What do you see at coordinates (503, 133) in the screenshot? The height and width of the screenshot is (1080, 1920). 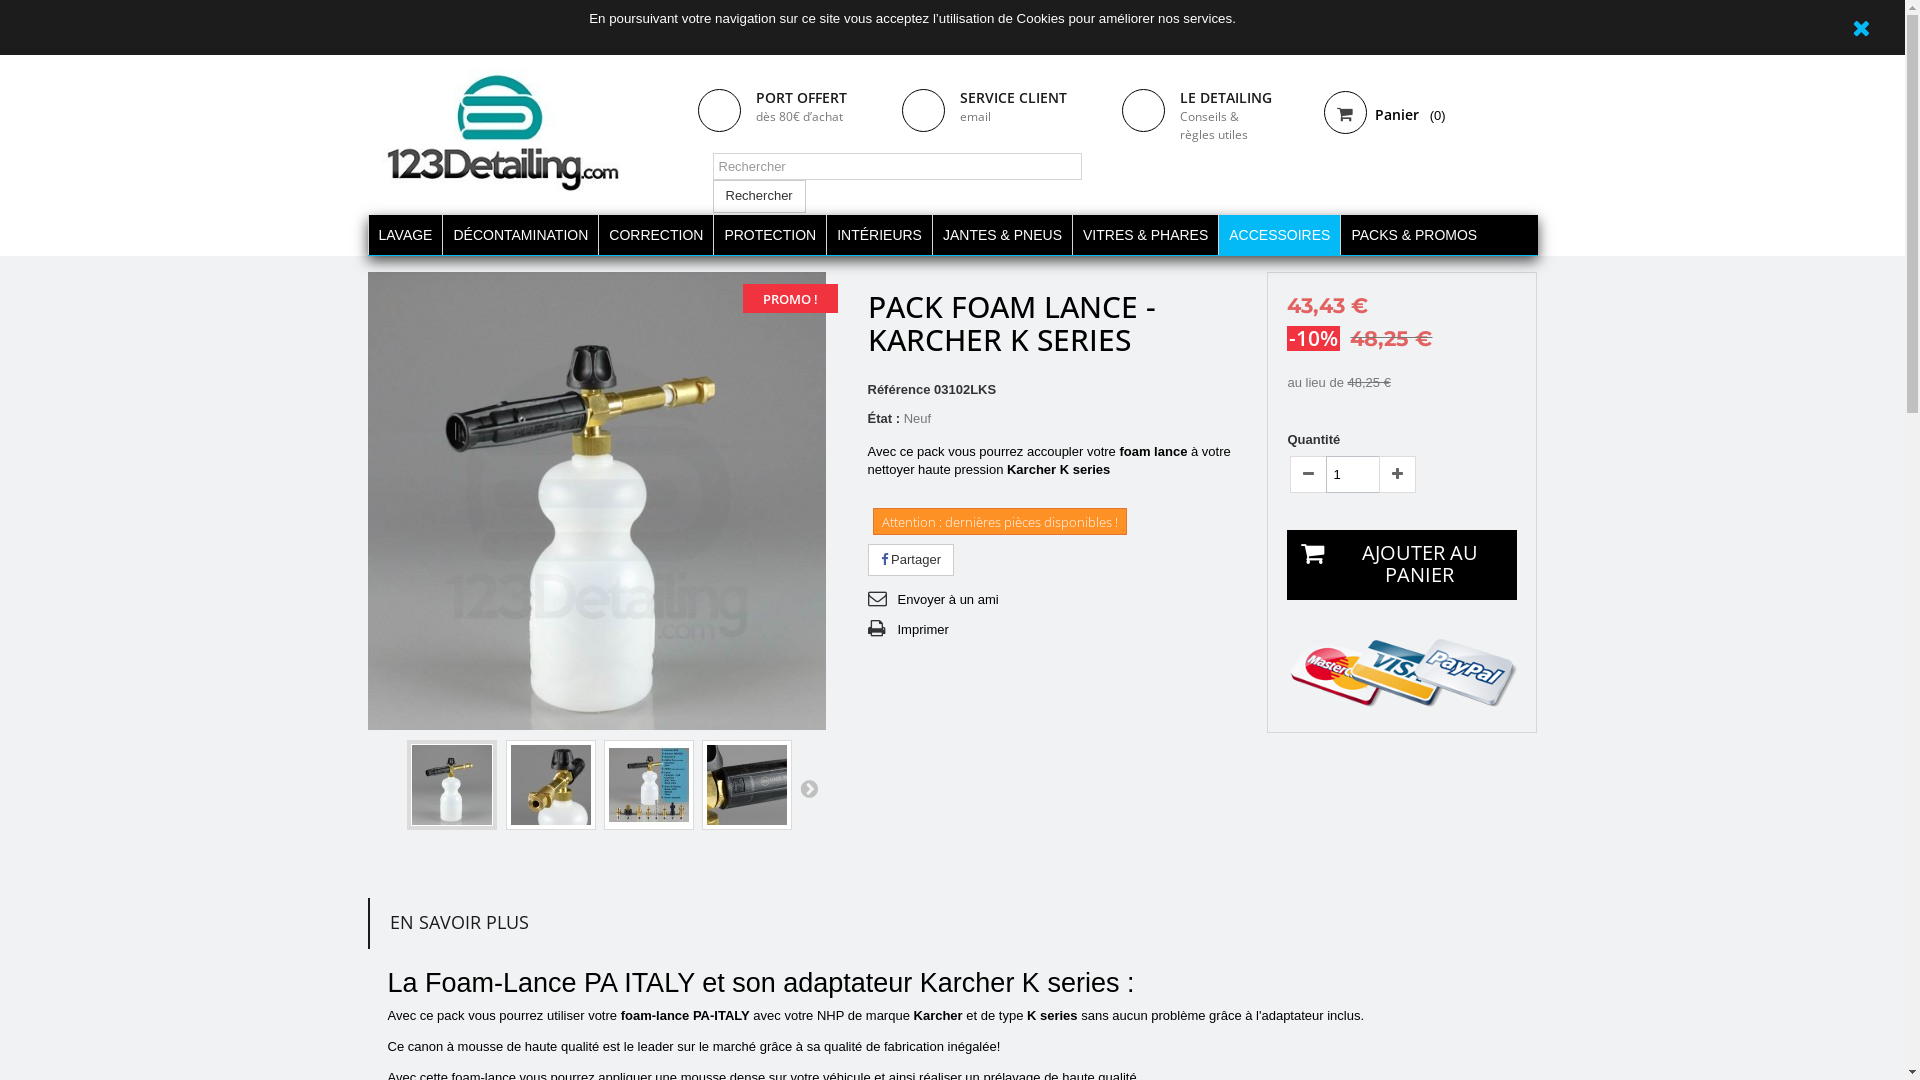 I see `123Detailing.com - ENDEV` at bounding box center [503, 133].